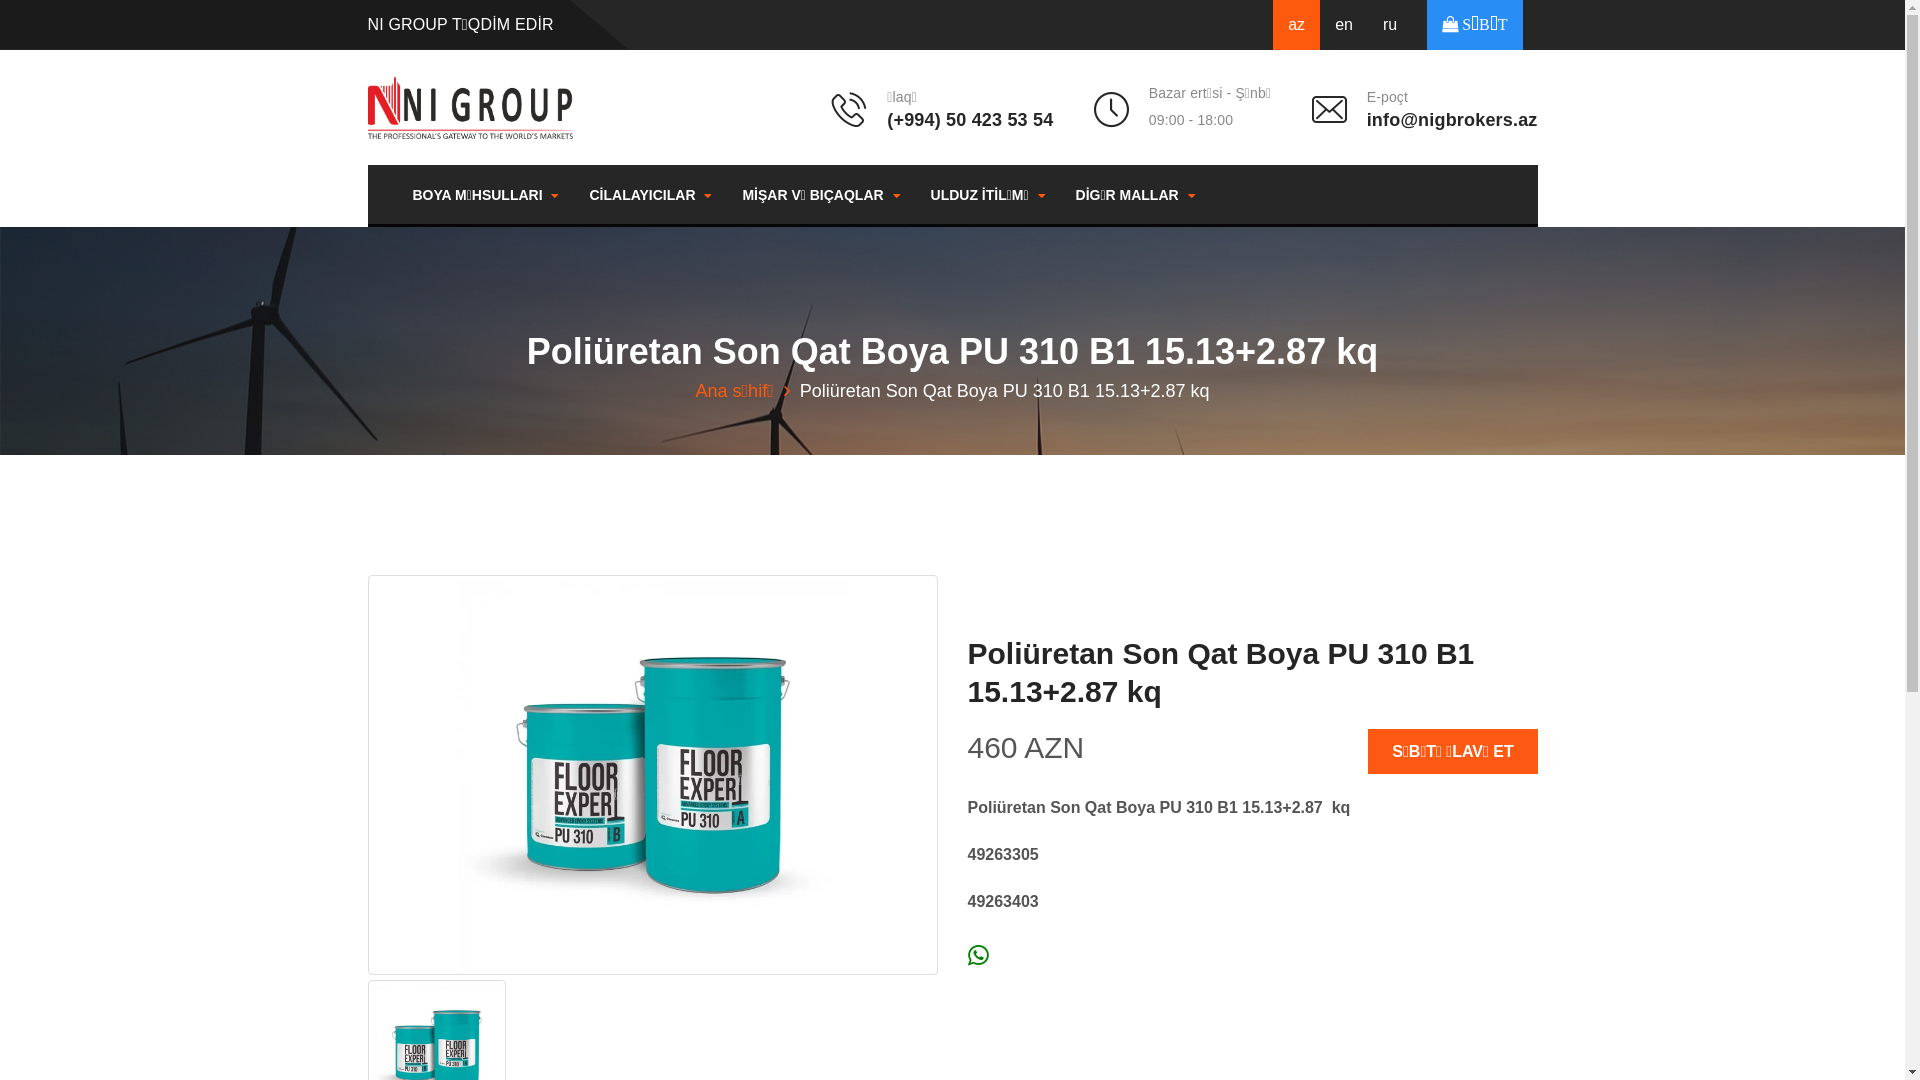 The width and height of the screenshot is (1920, 1080). Describe the element at coordinates (1344, 25) in the screenshot. I see `en` at that location.